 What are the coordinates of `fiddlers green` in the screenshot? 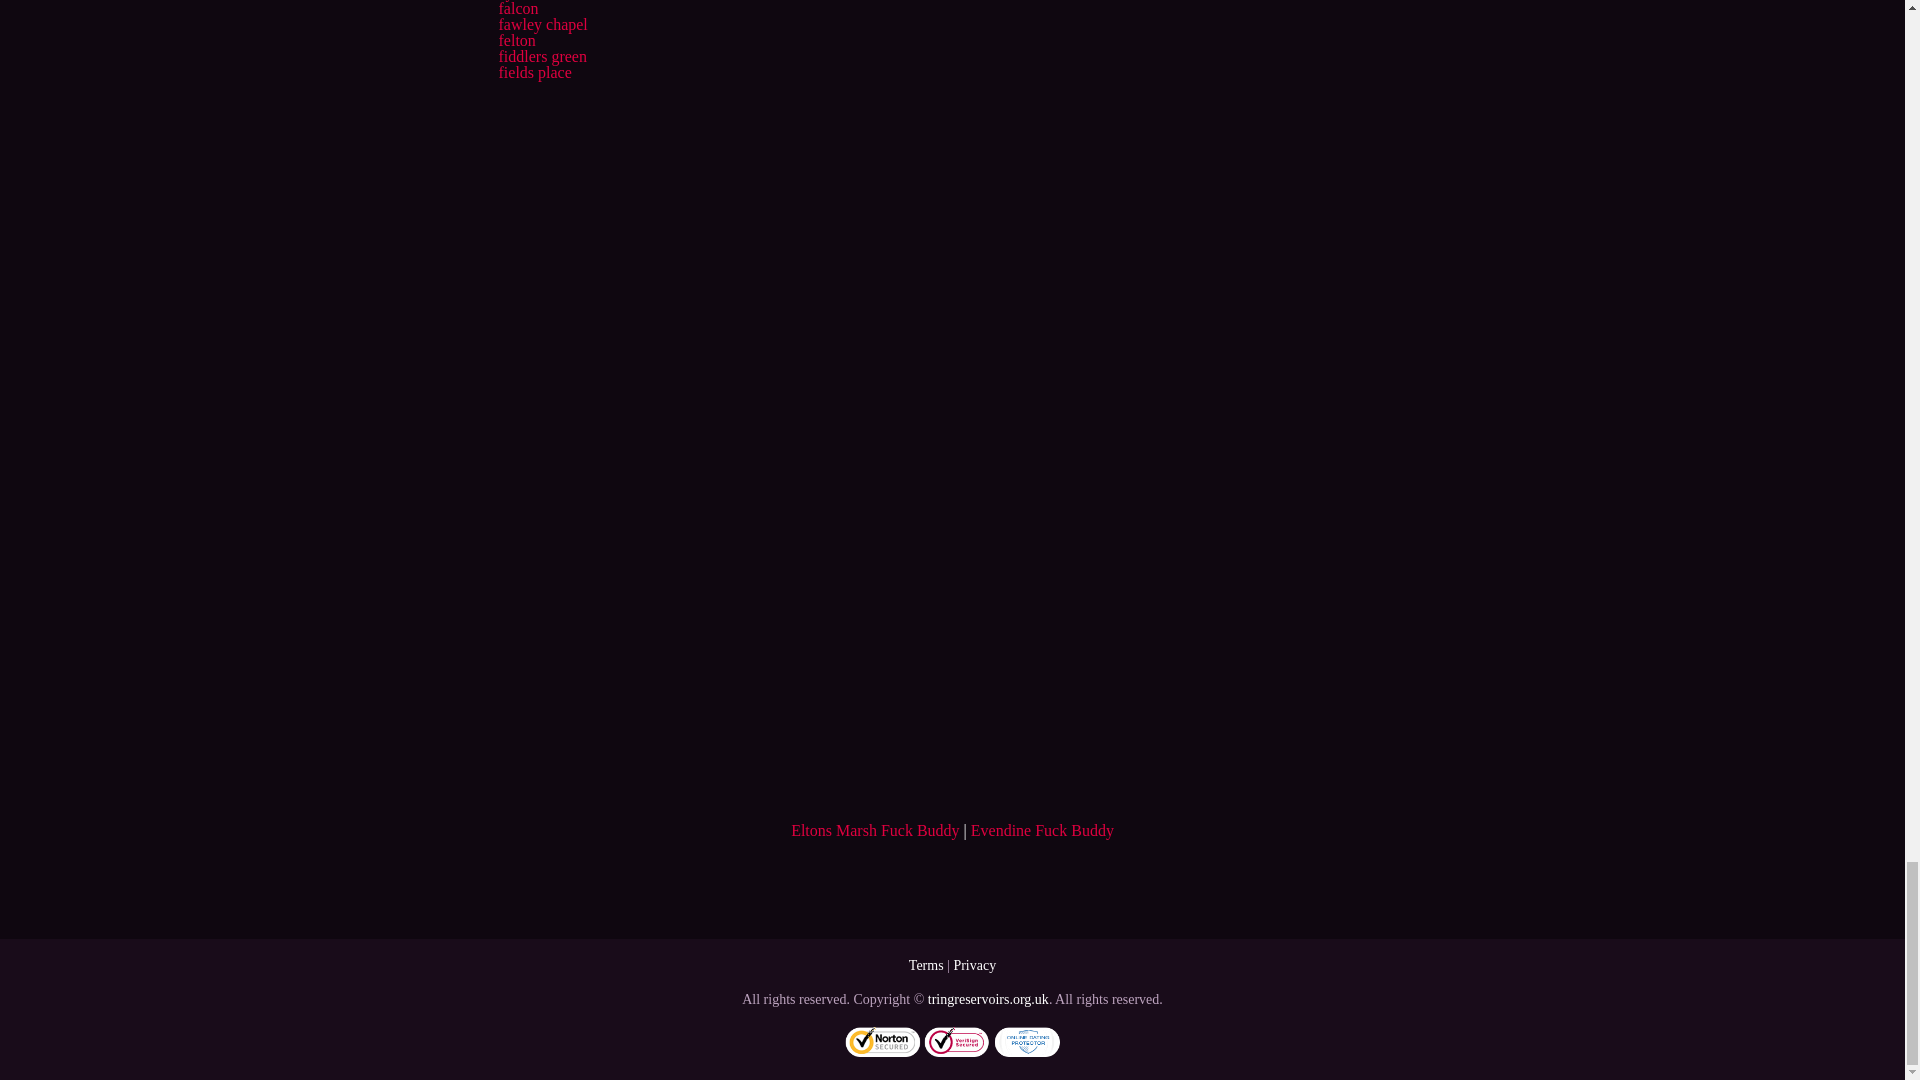 It's located at (541, 56).